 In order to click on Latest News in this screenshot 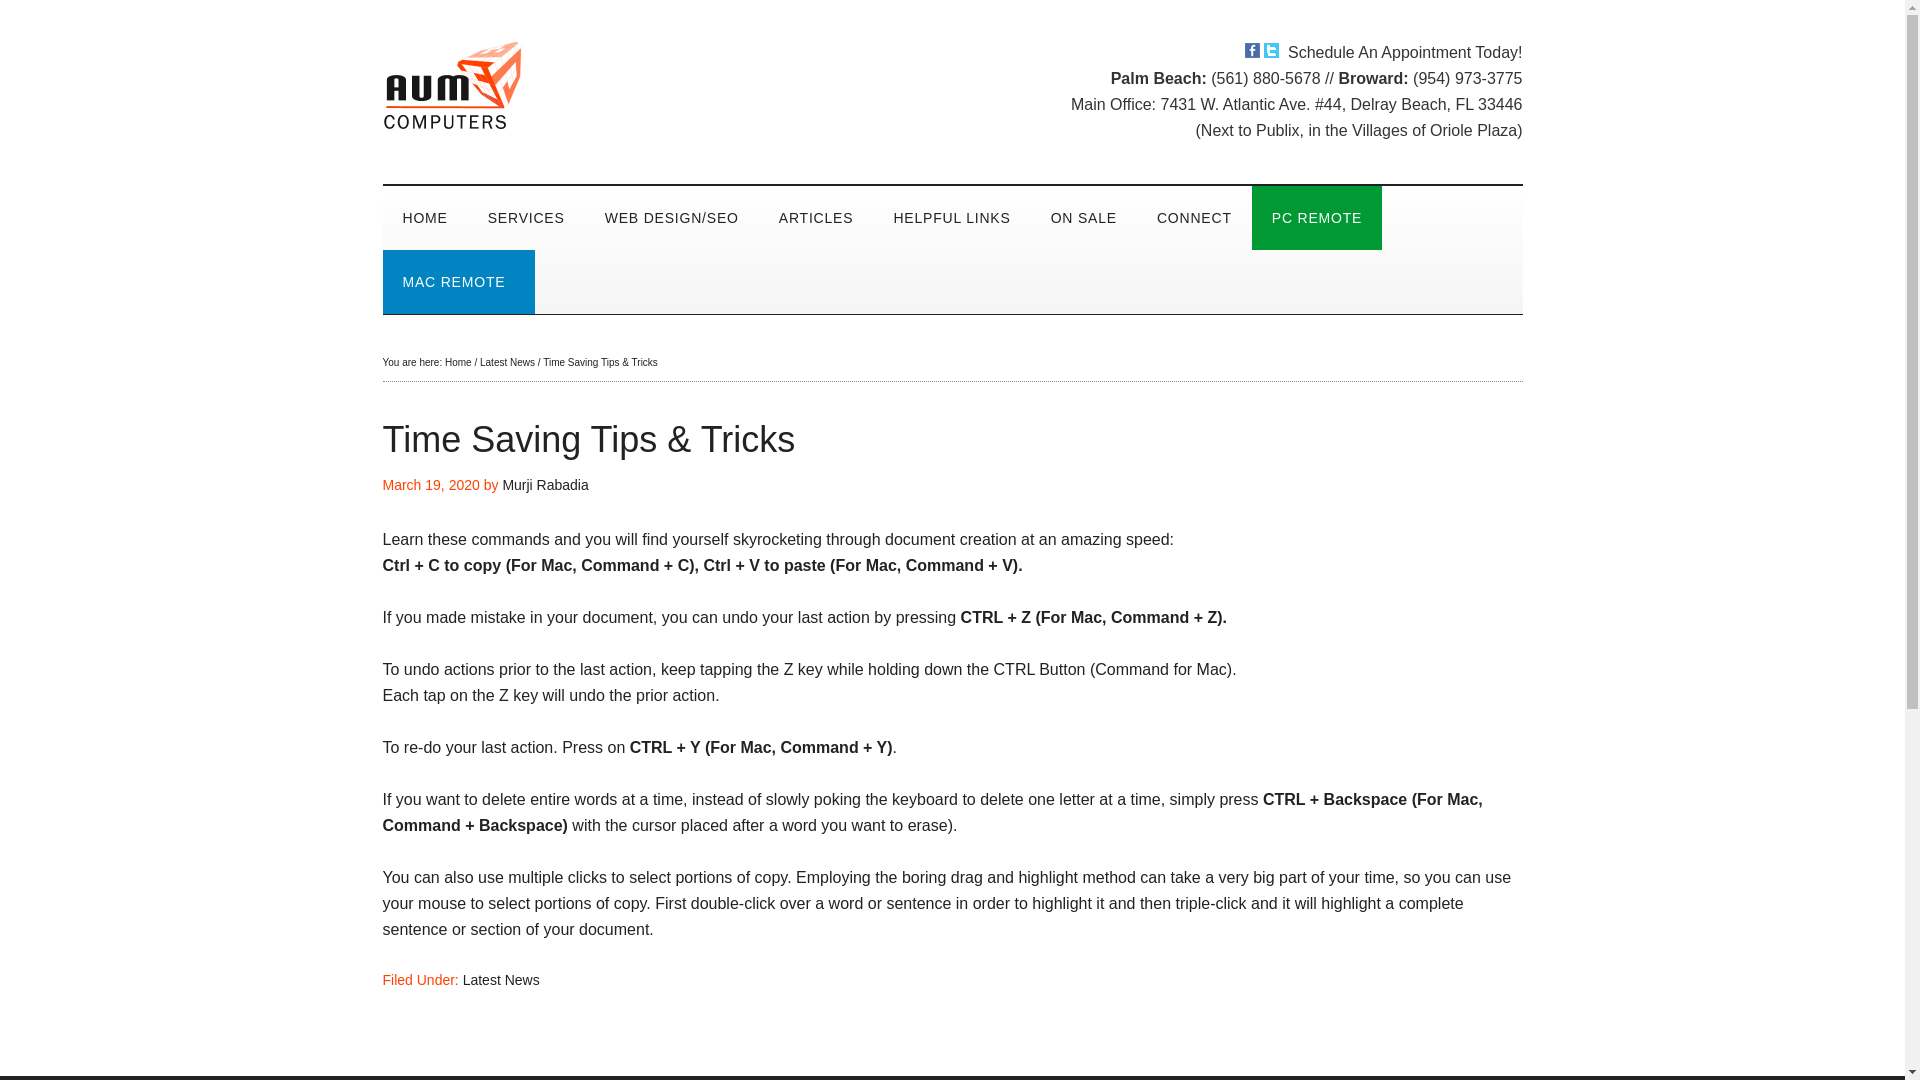, I will do `click(508, 362)`.